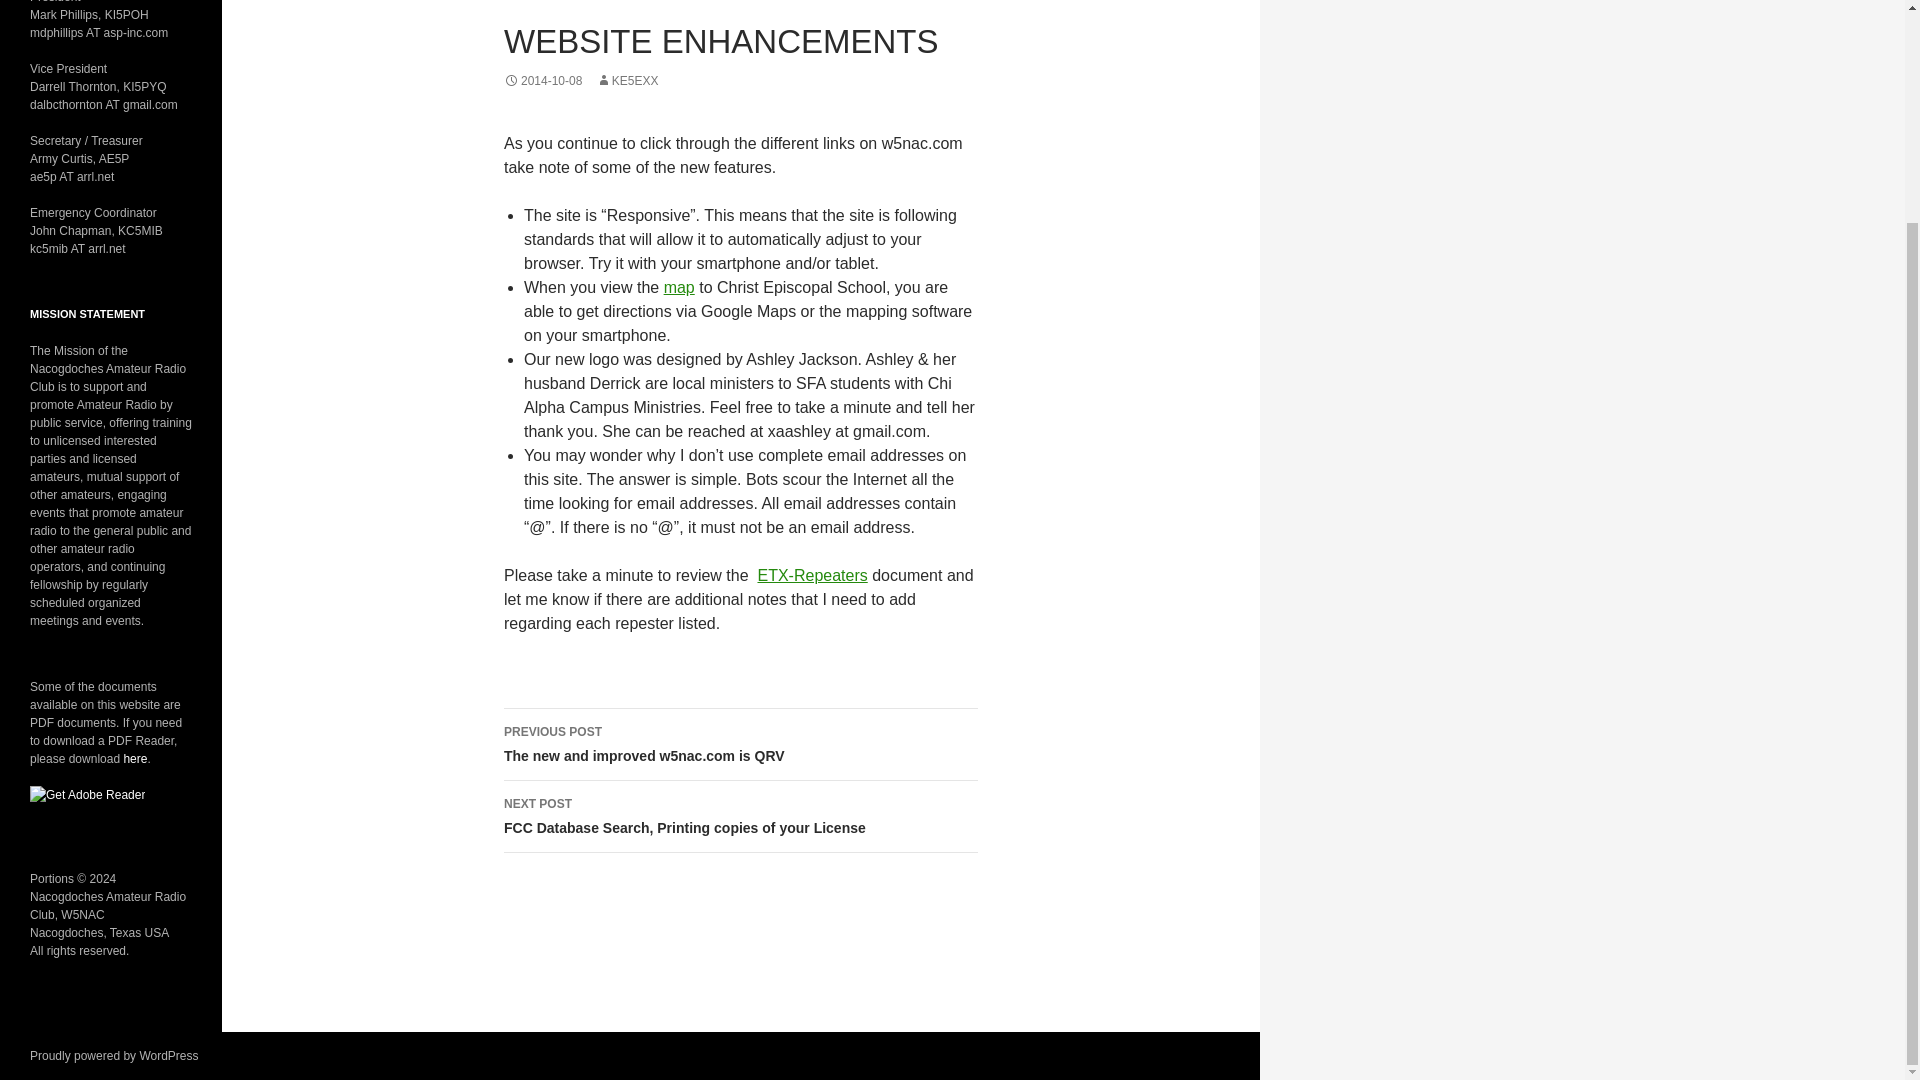 The height and width of the screenshot is (1080, 1920). Describe the element at coordinates (740, 744) in the screenshot. I see `Directions to Christ Episcopal School` at that location.